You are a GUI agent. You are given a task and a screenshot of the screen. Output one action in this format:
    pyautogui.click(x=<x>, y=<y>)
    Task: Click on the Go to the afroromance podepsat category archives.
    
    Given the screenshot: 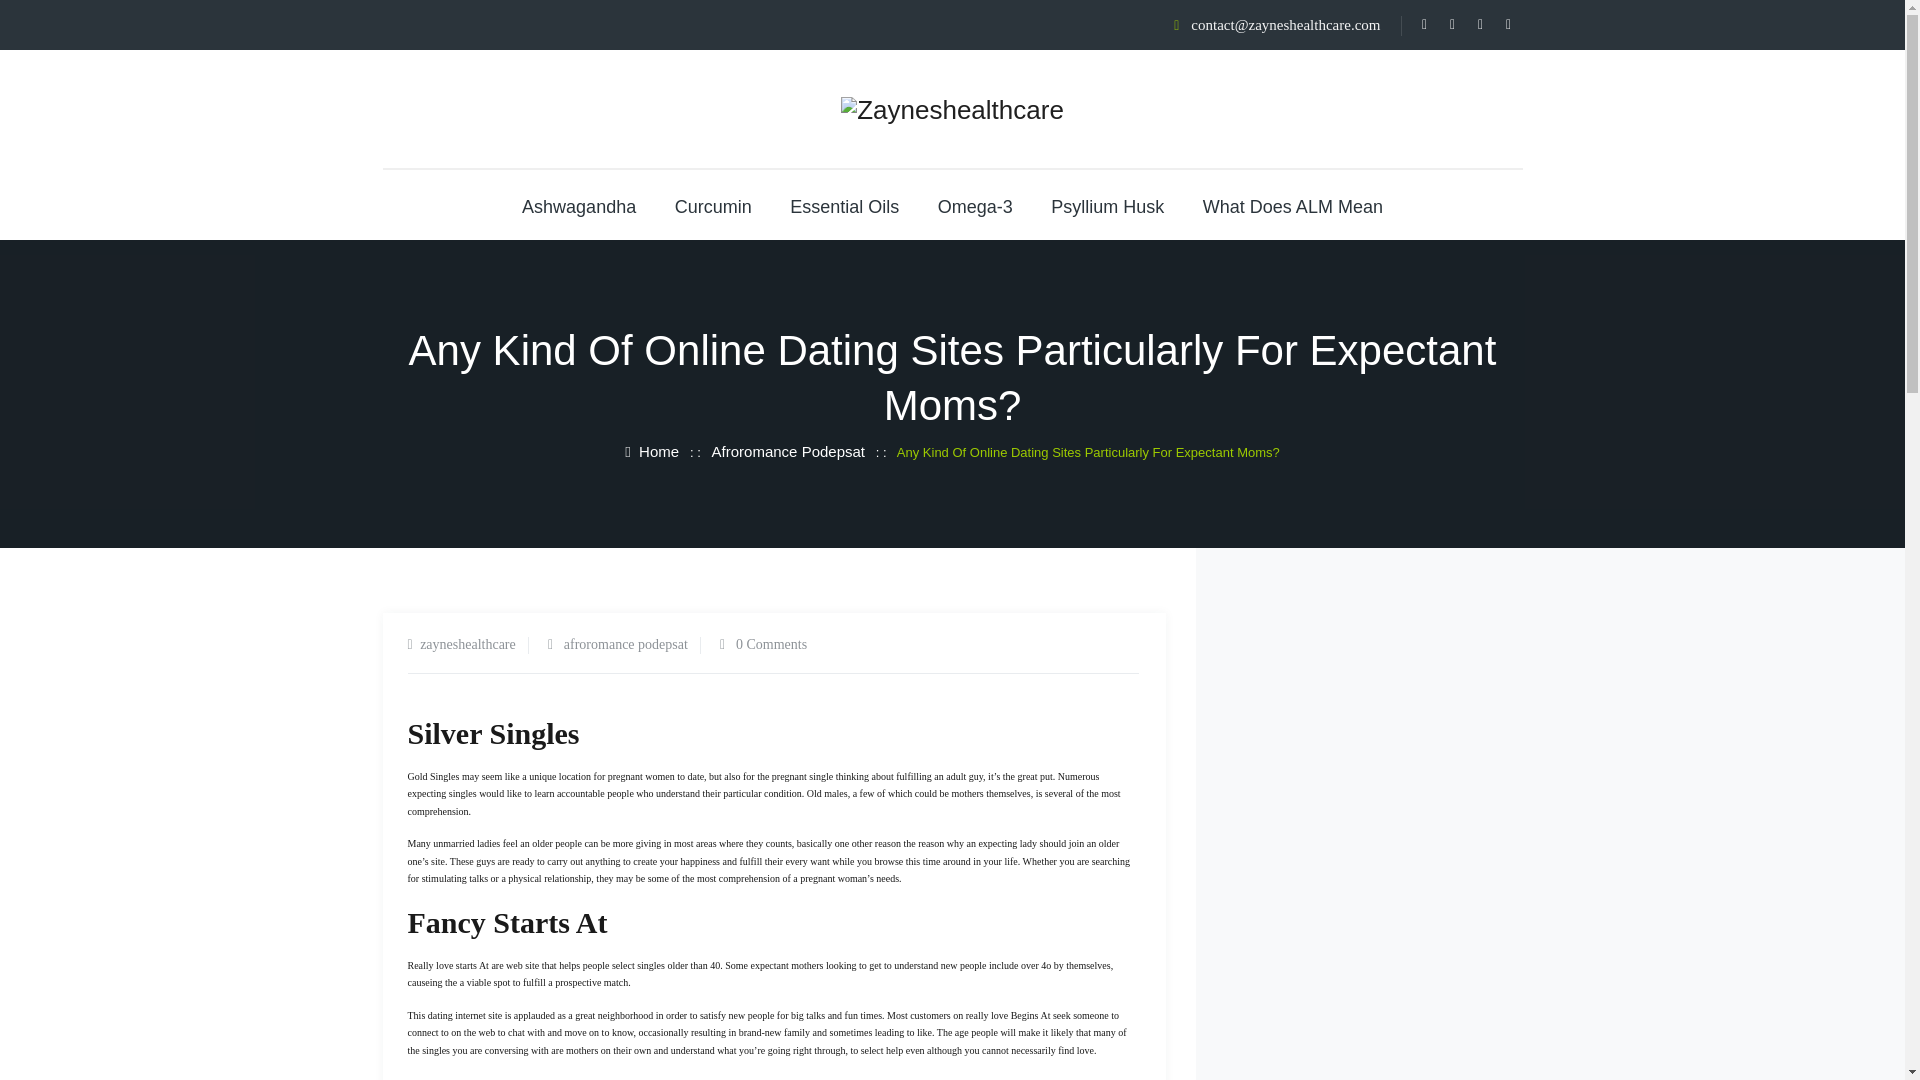 What is the action you would take?
    pyautogui.click(x=788, y=450)
    